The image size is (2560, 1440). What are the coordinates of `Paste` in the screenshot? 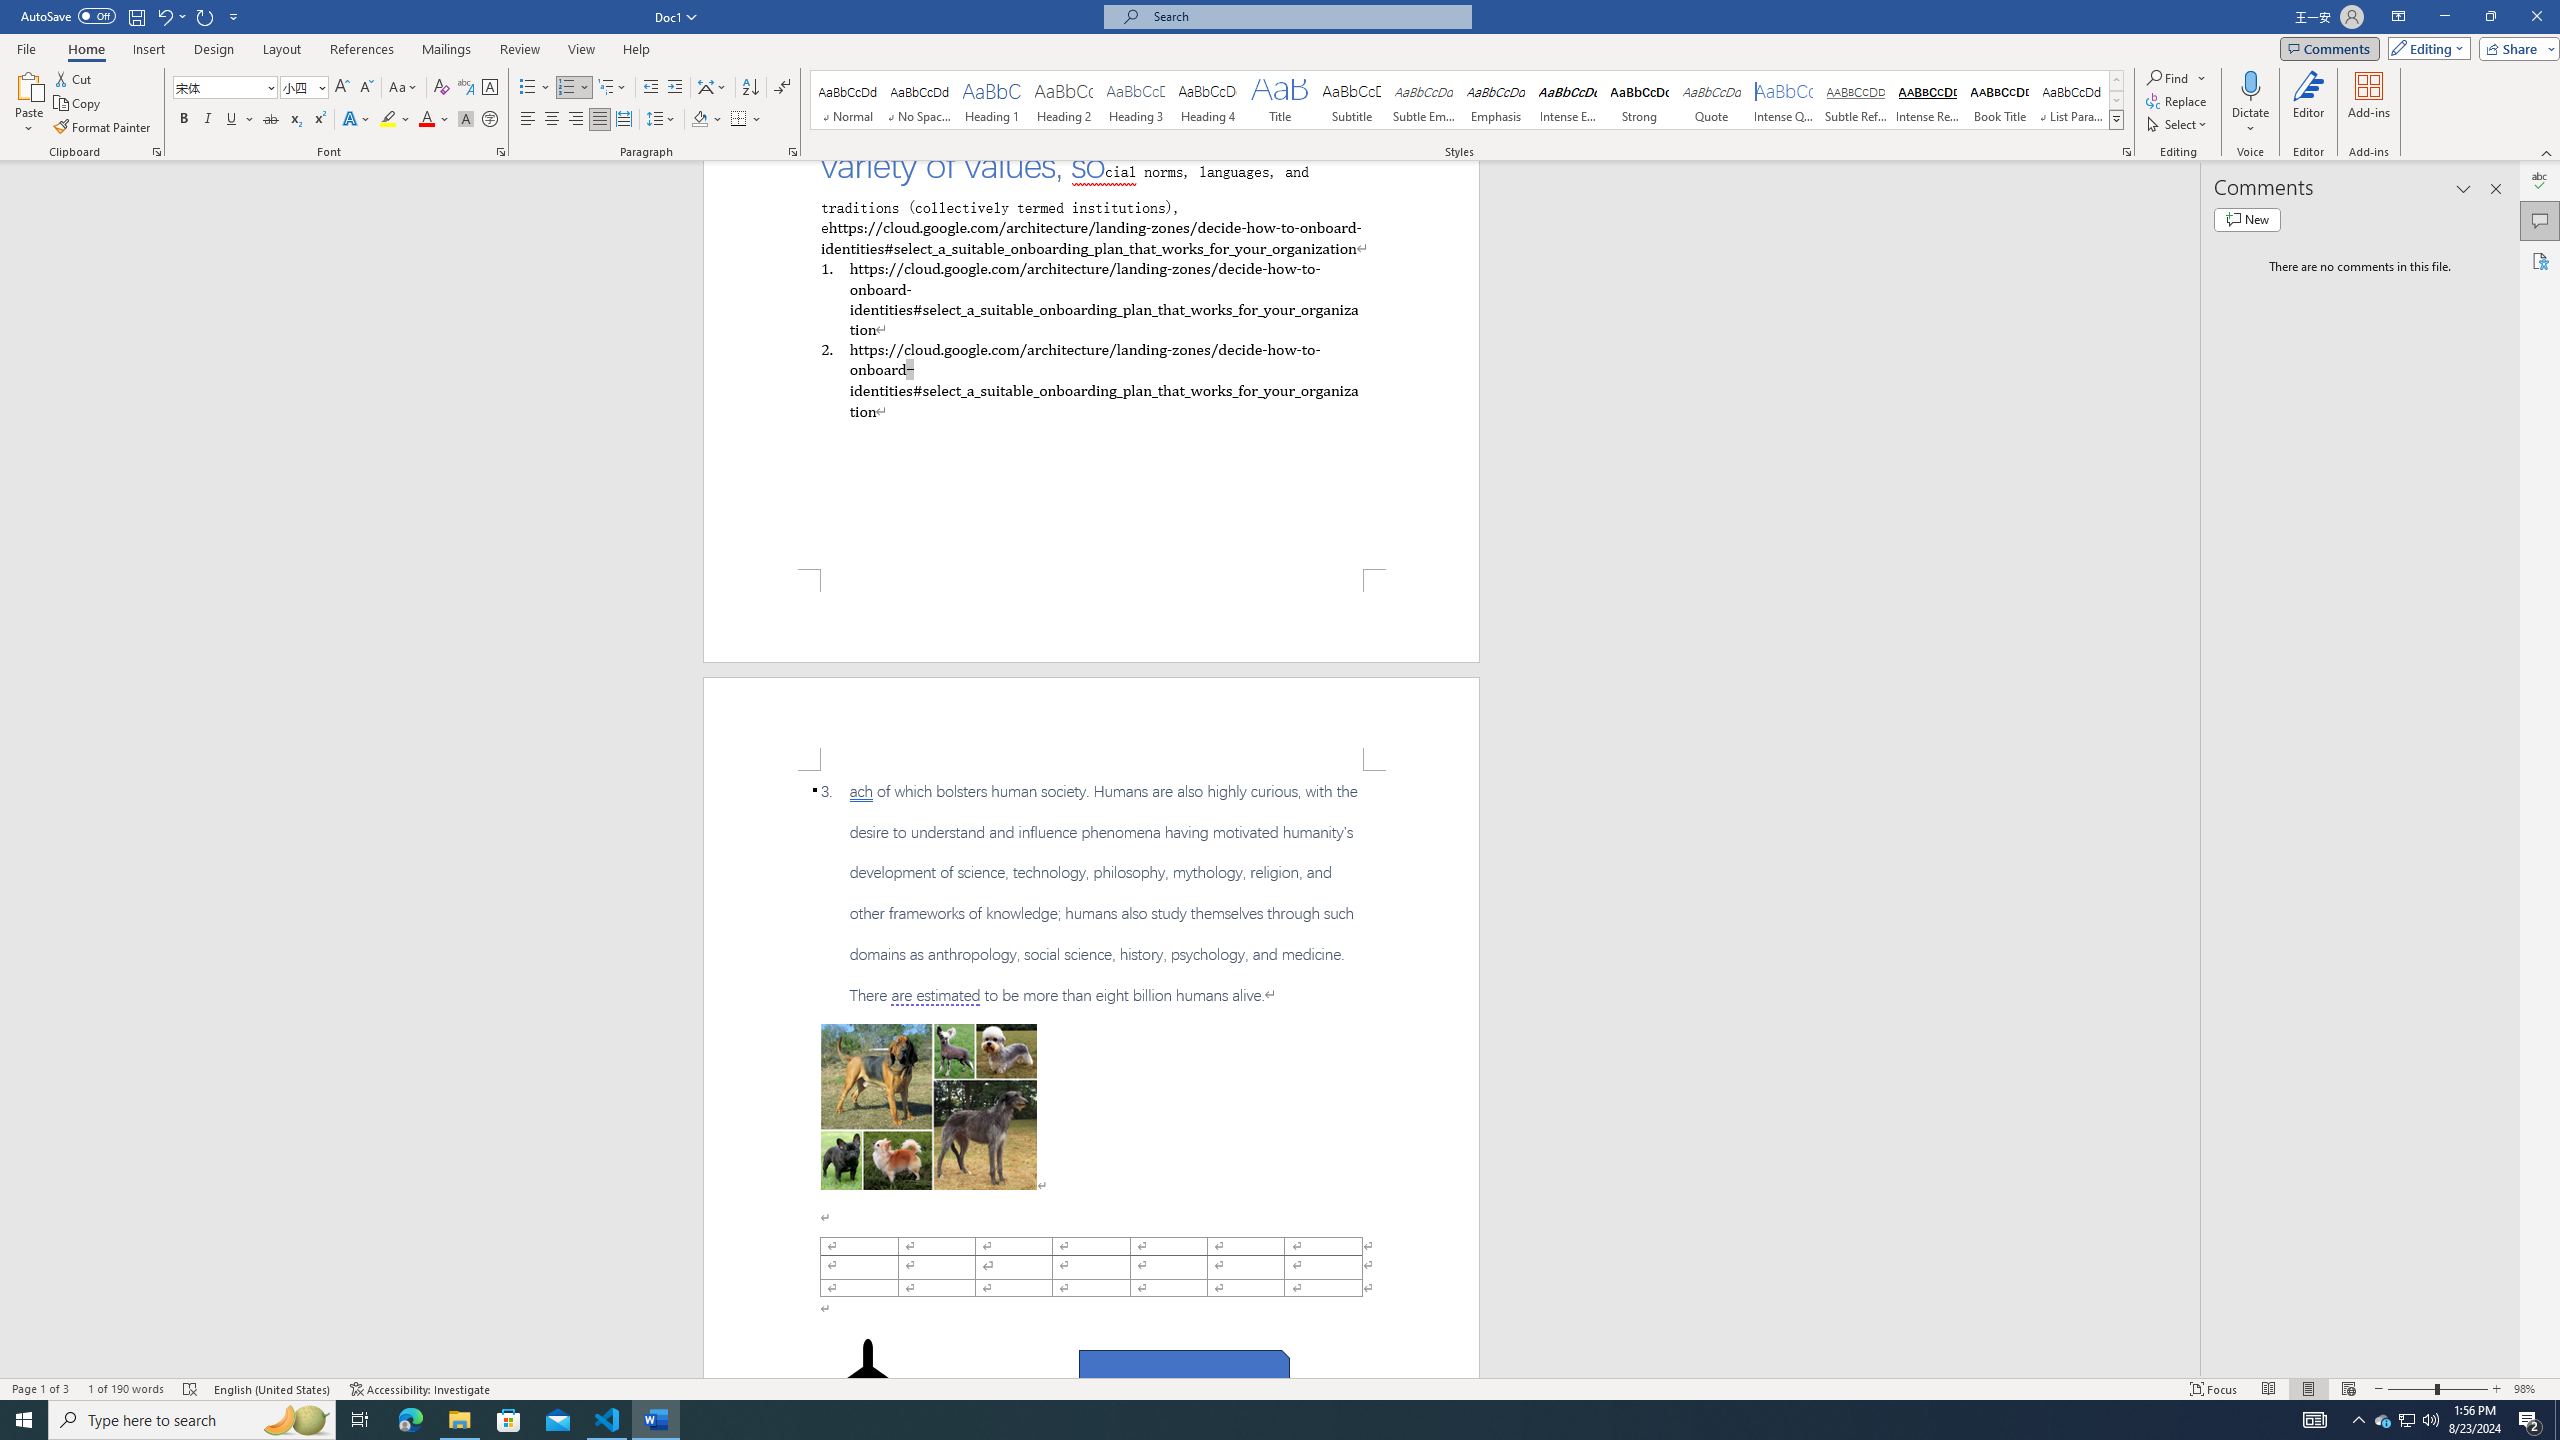 It's located at (29, 85).